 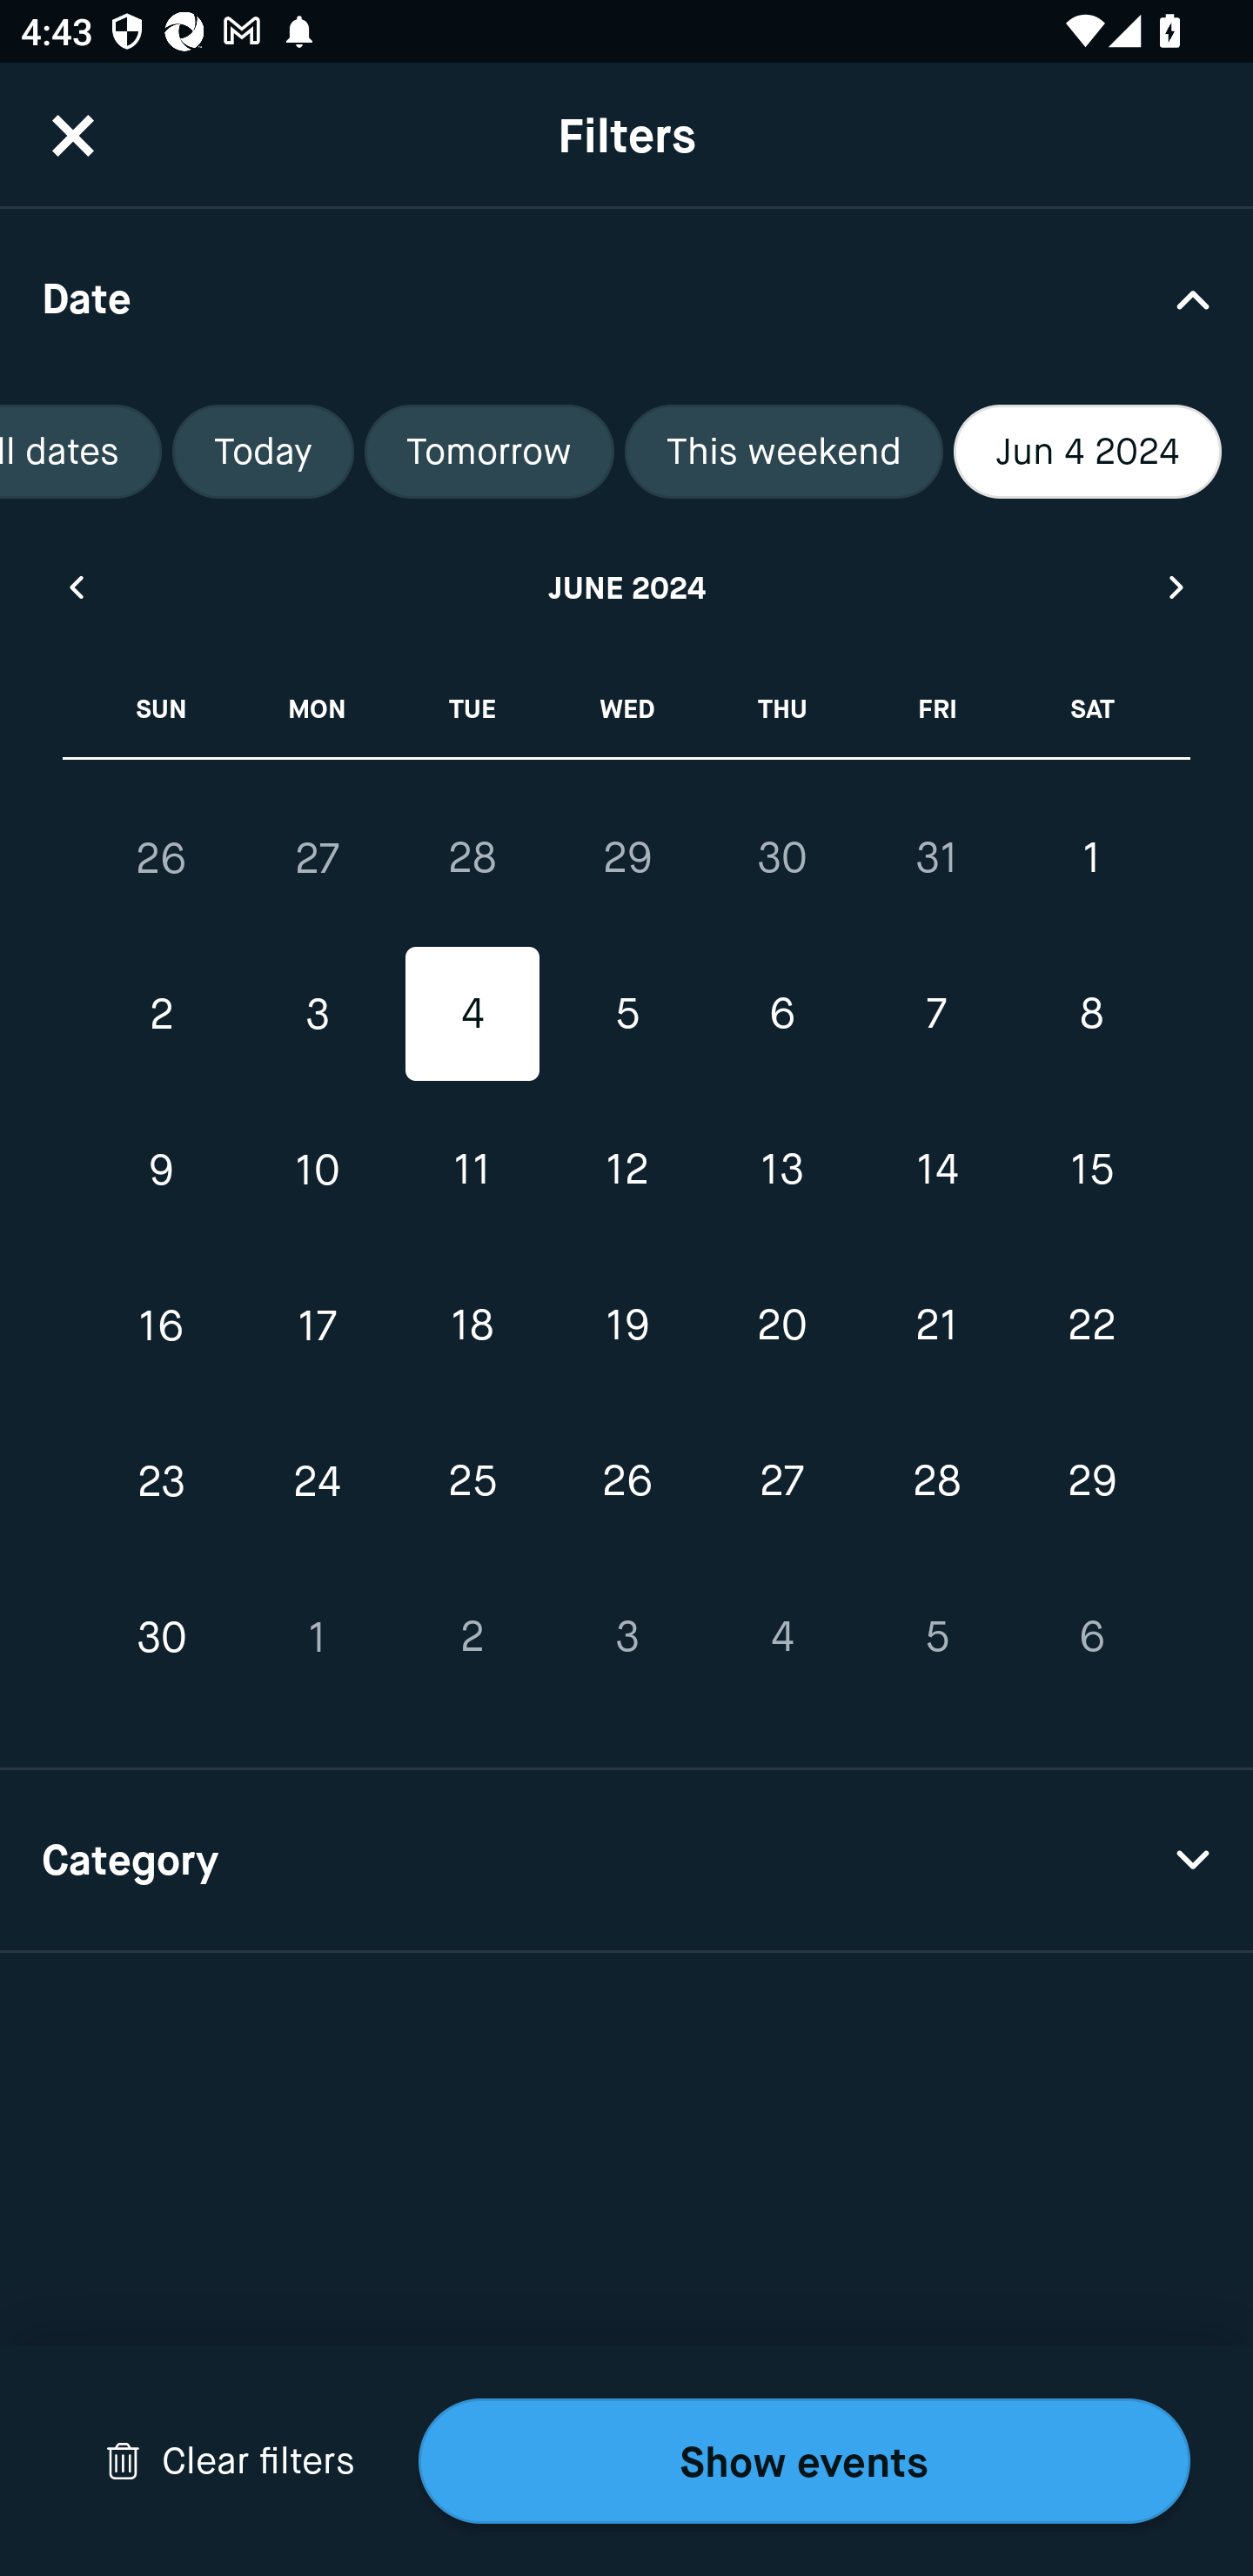 I want to click on 6, so click(x=781, y=1015).